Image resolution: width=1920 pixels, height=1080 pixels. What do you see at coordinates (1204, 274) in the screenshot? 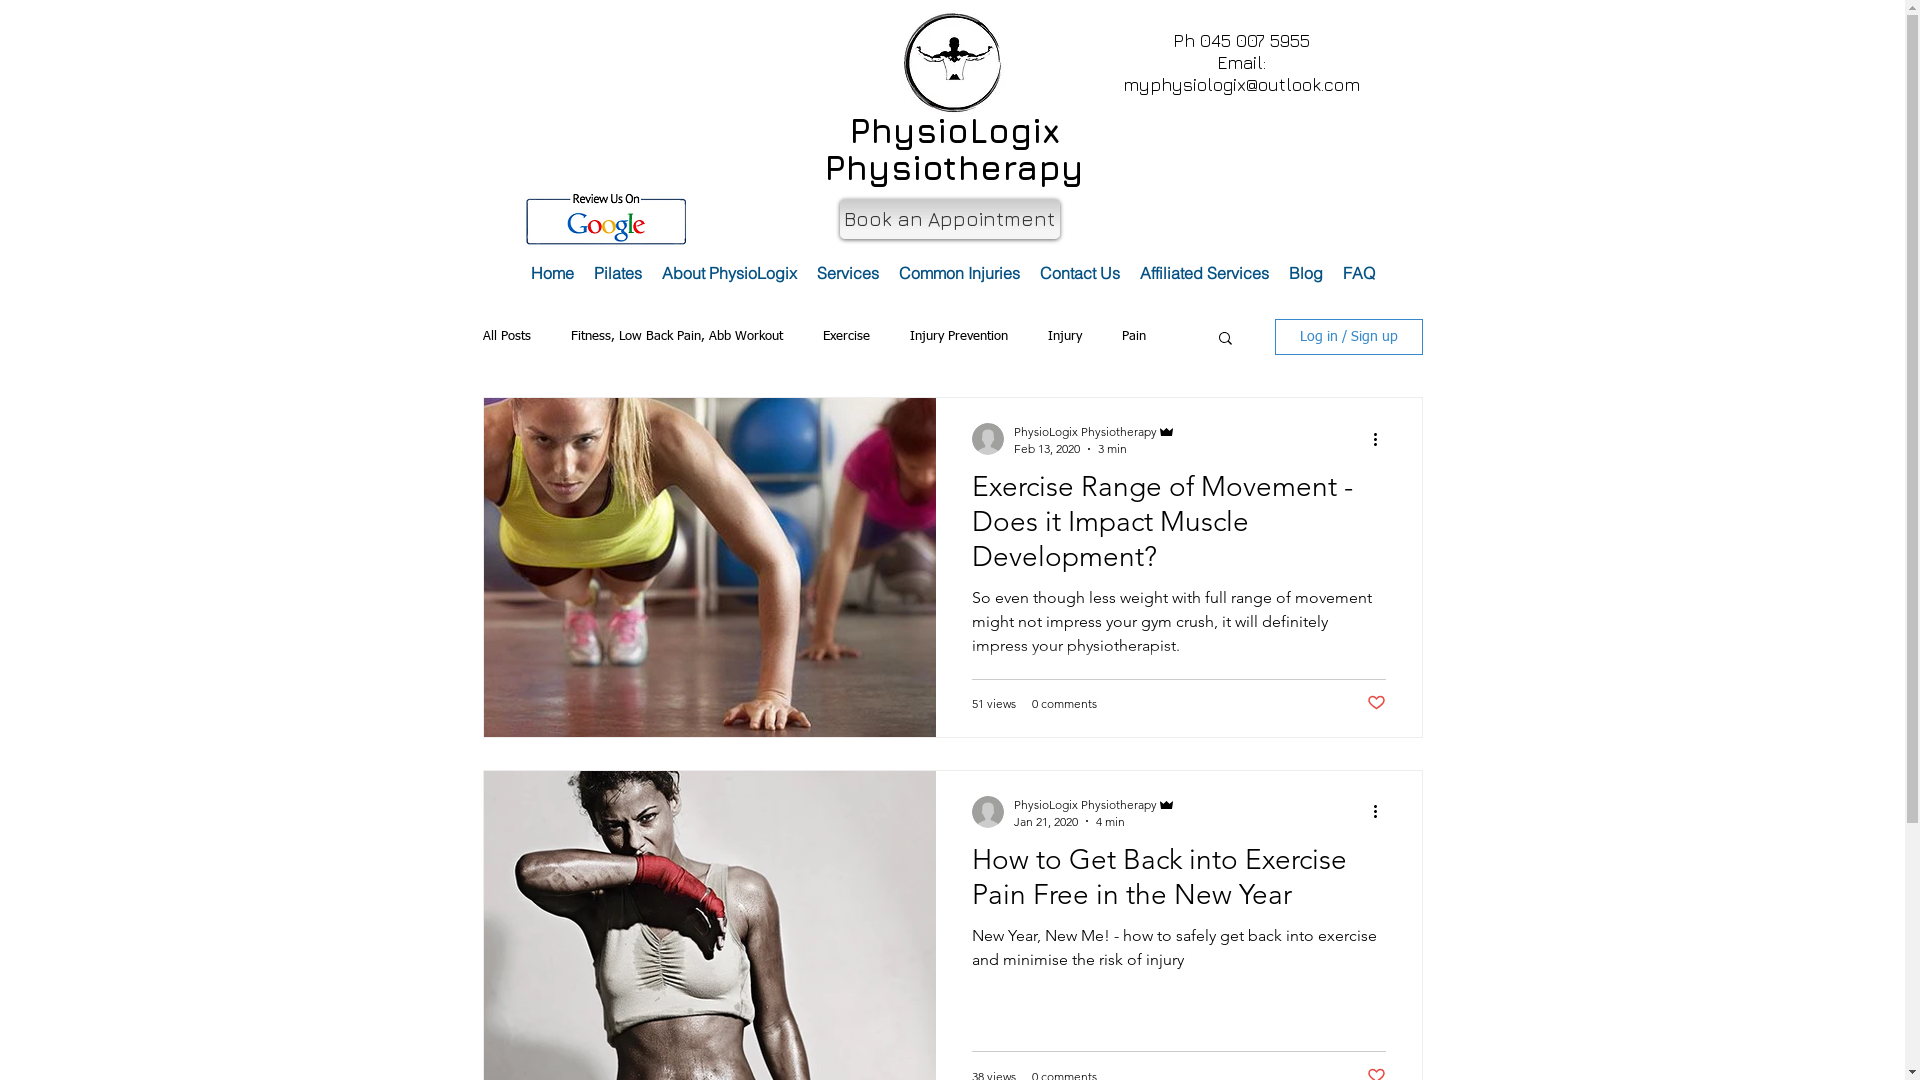
I see `Affiliated Services` at bounding box center [1204, 274].